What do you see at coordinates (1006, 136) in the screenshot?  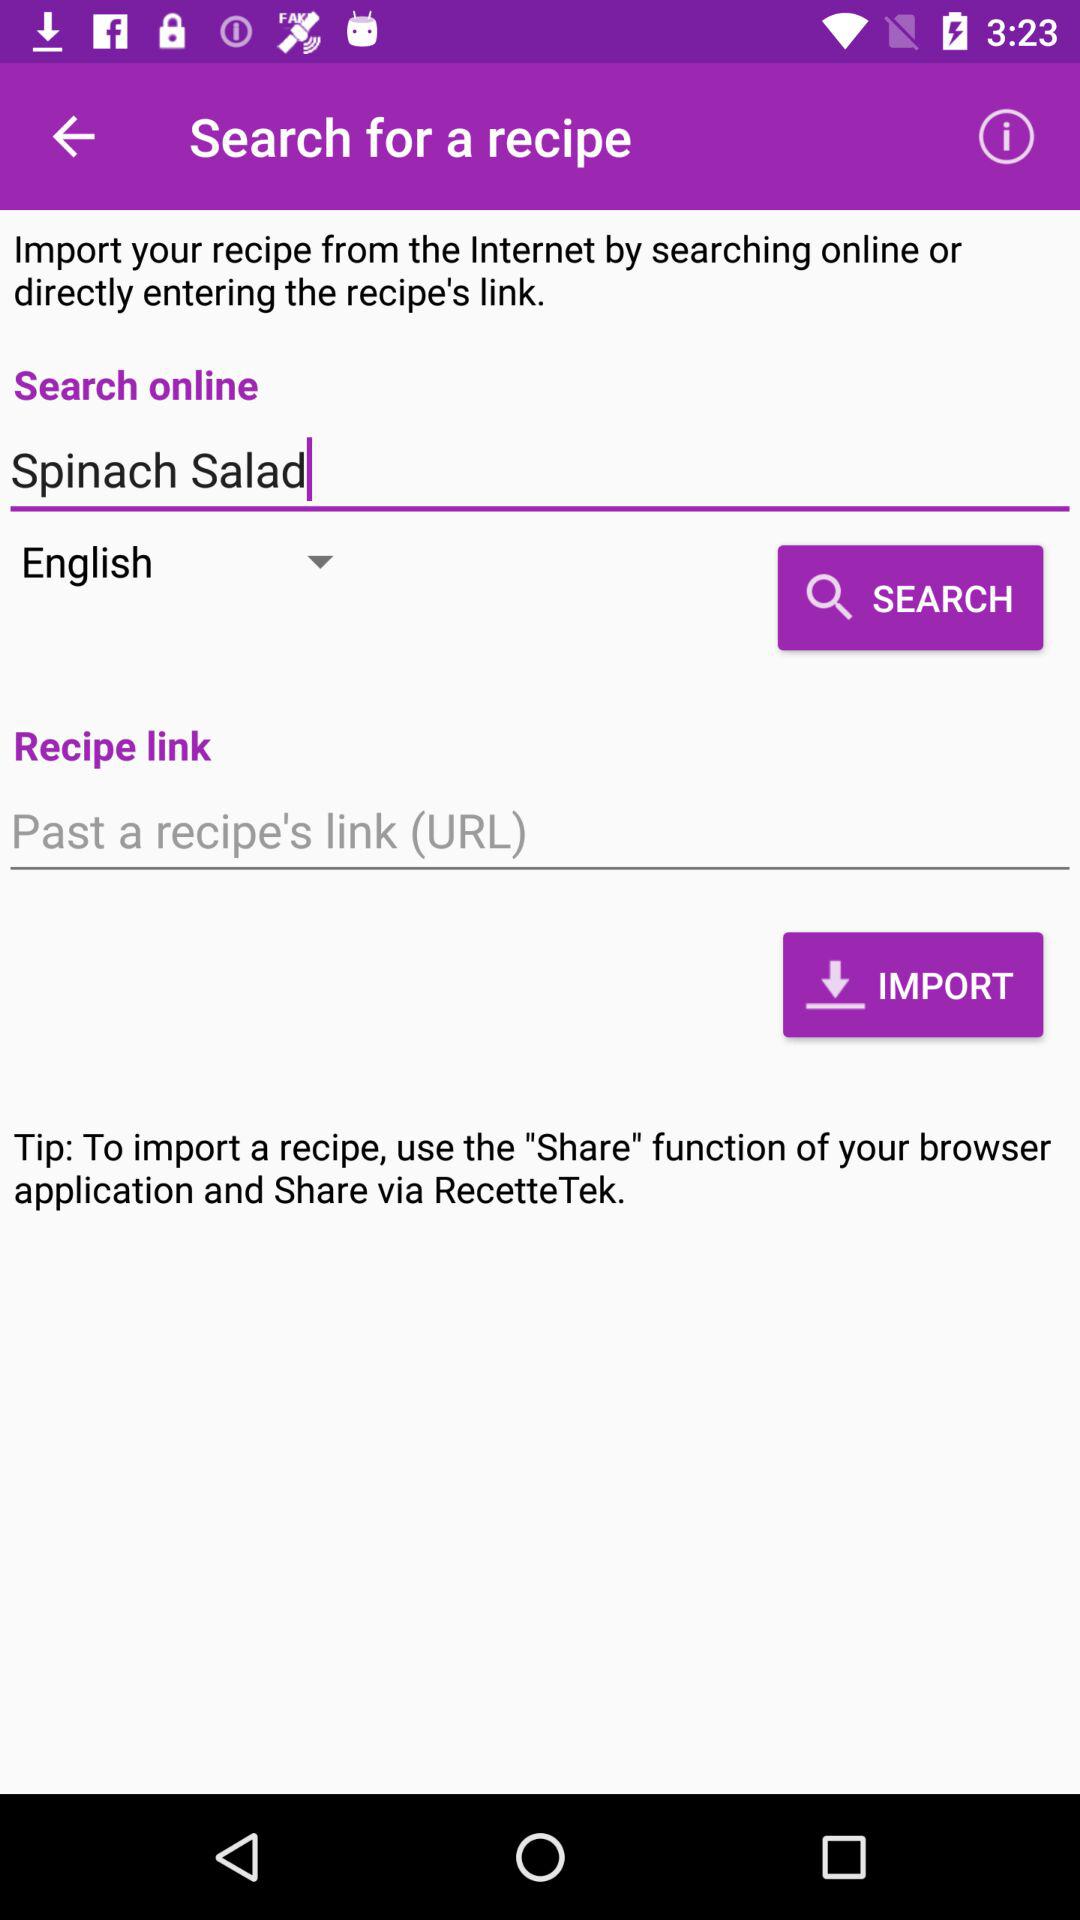 I see `open item next to search for a item` at bounding box center [1006, 136].